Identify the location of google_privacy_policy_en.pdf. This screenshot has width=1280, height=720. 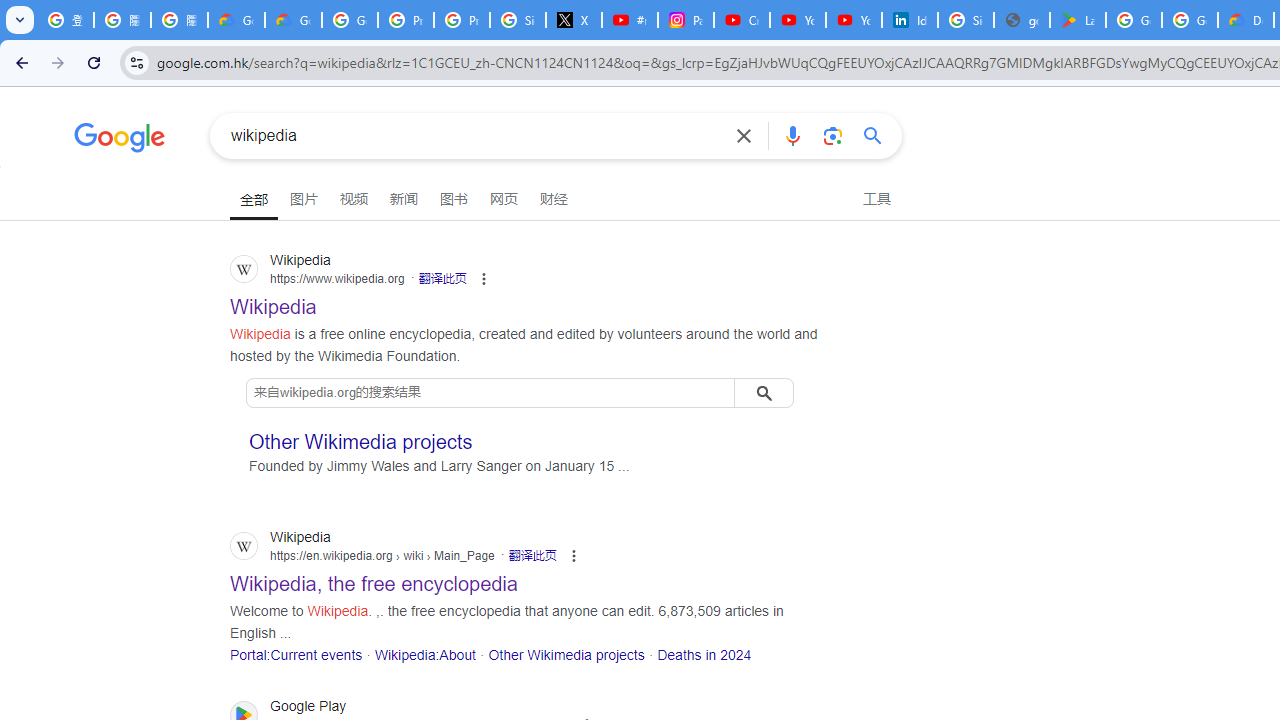
(1022, 20).